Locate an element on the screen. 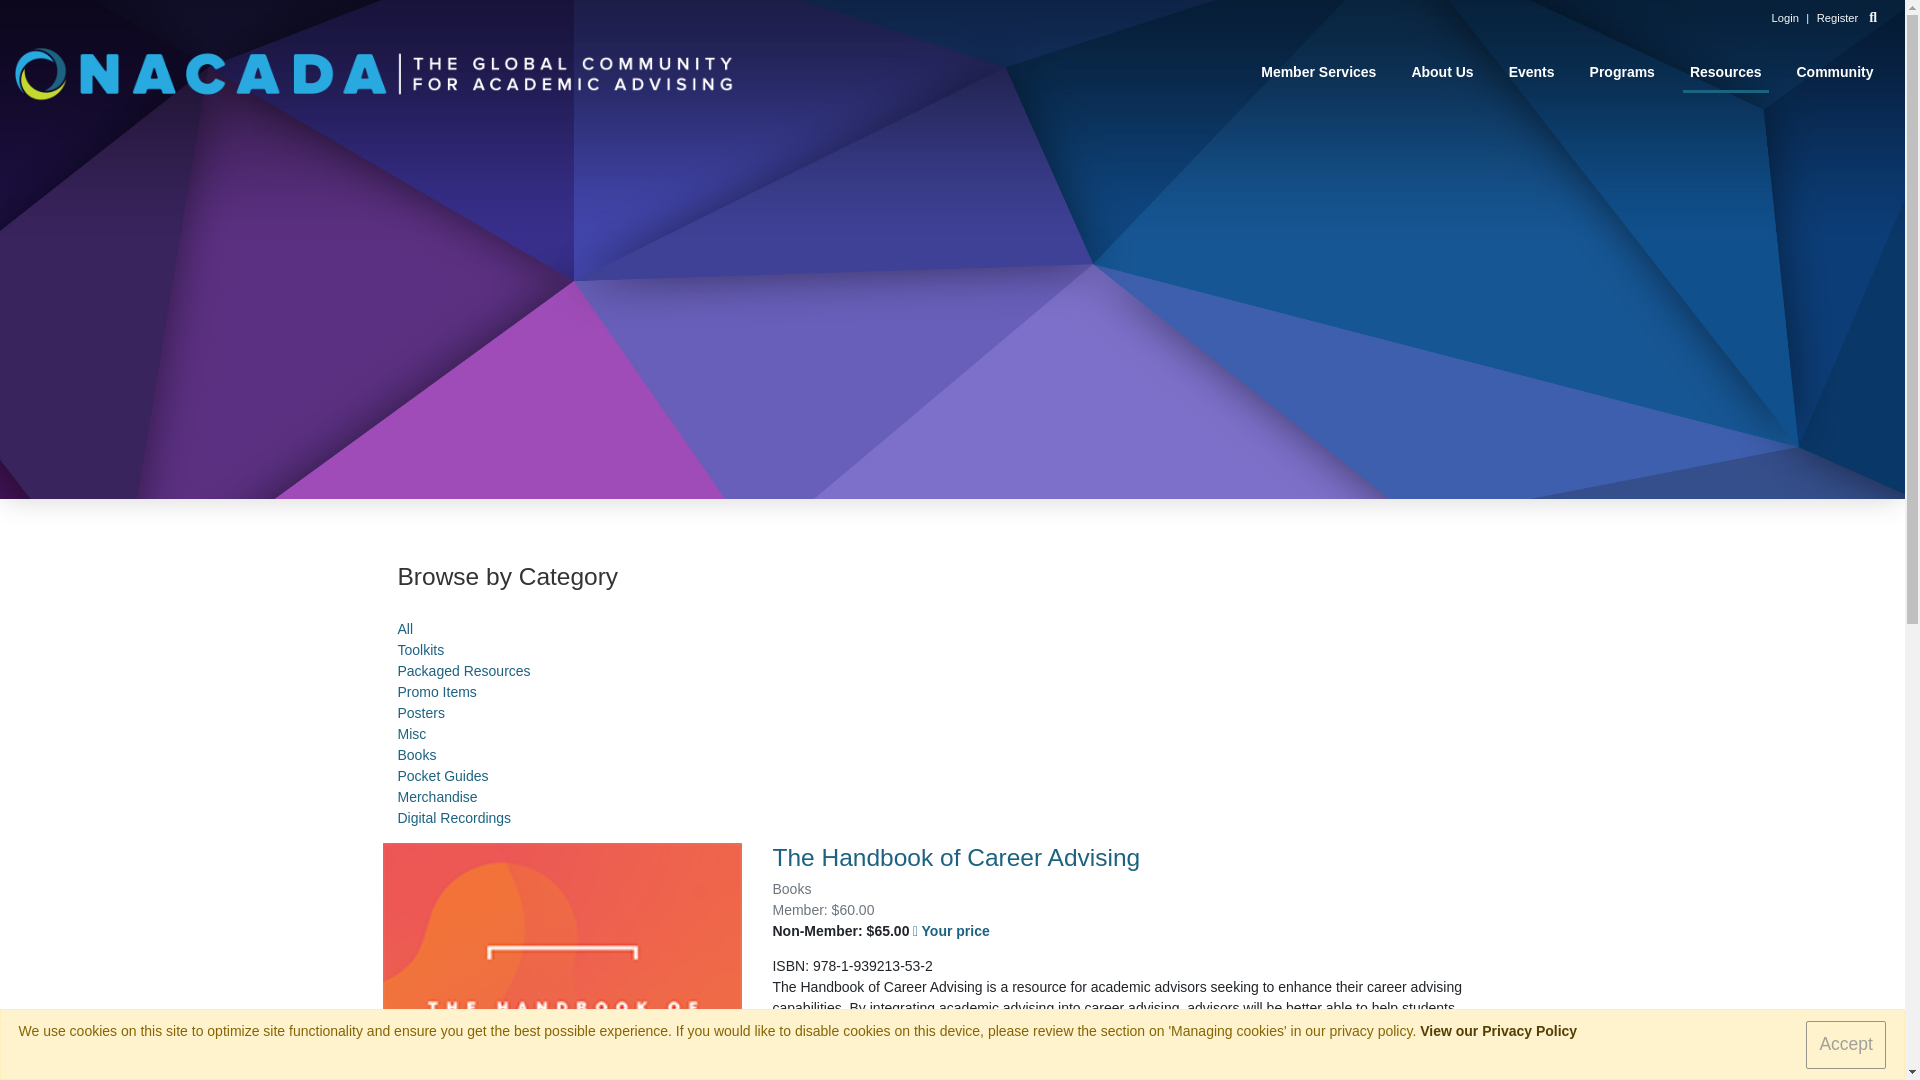 The image size is (1920, 1080). About Us is located at coordinates (1442, 72).